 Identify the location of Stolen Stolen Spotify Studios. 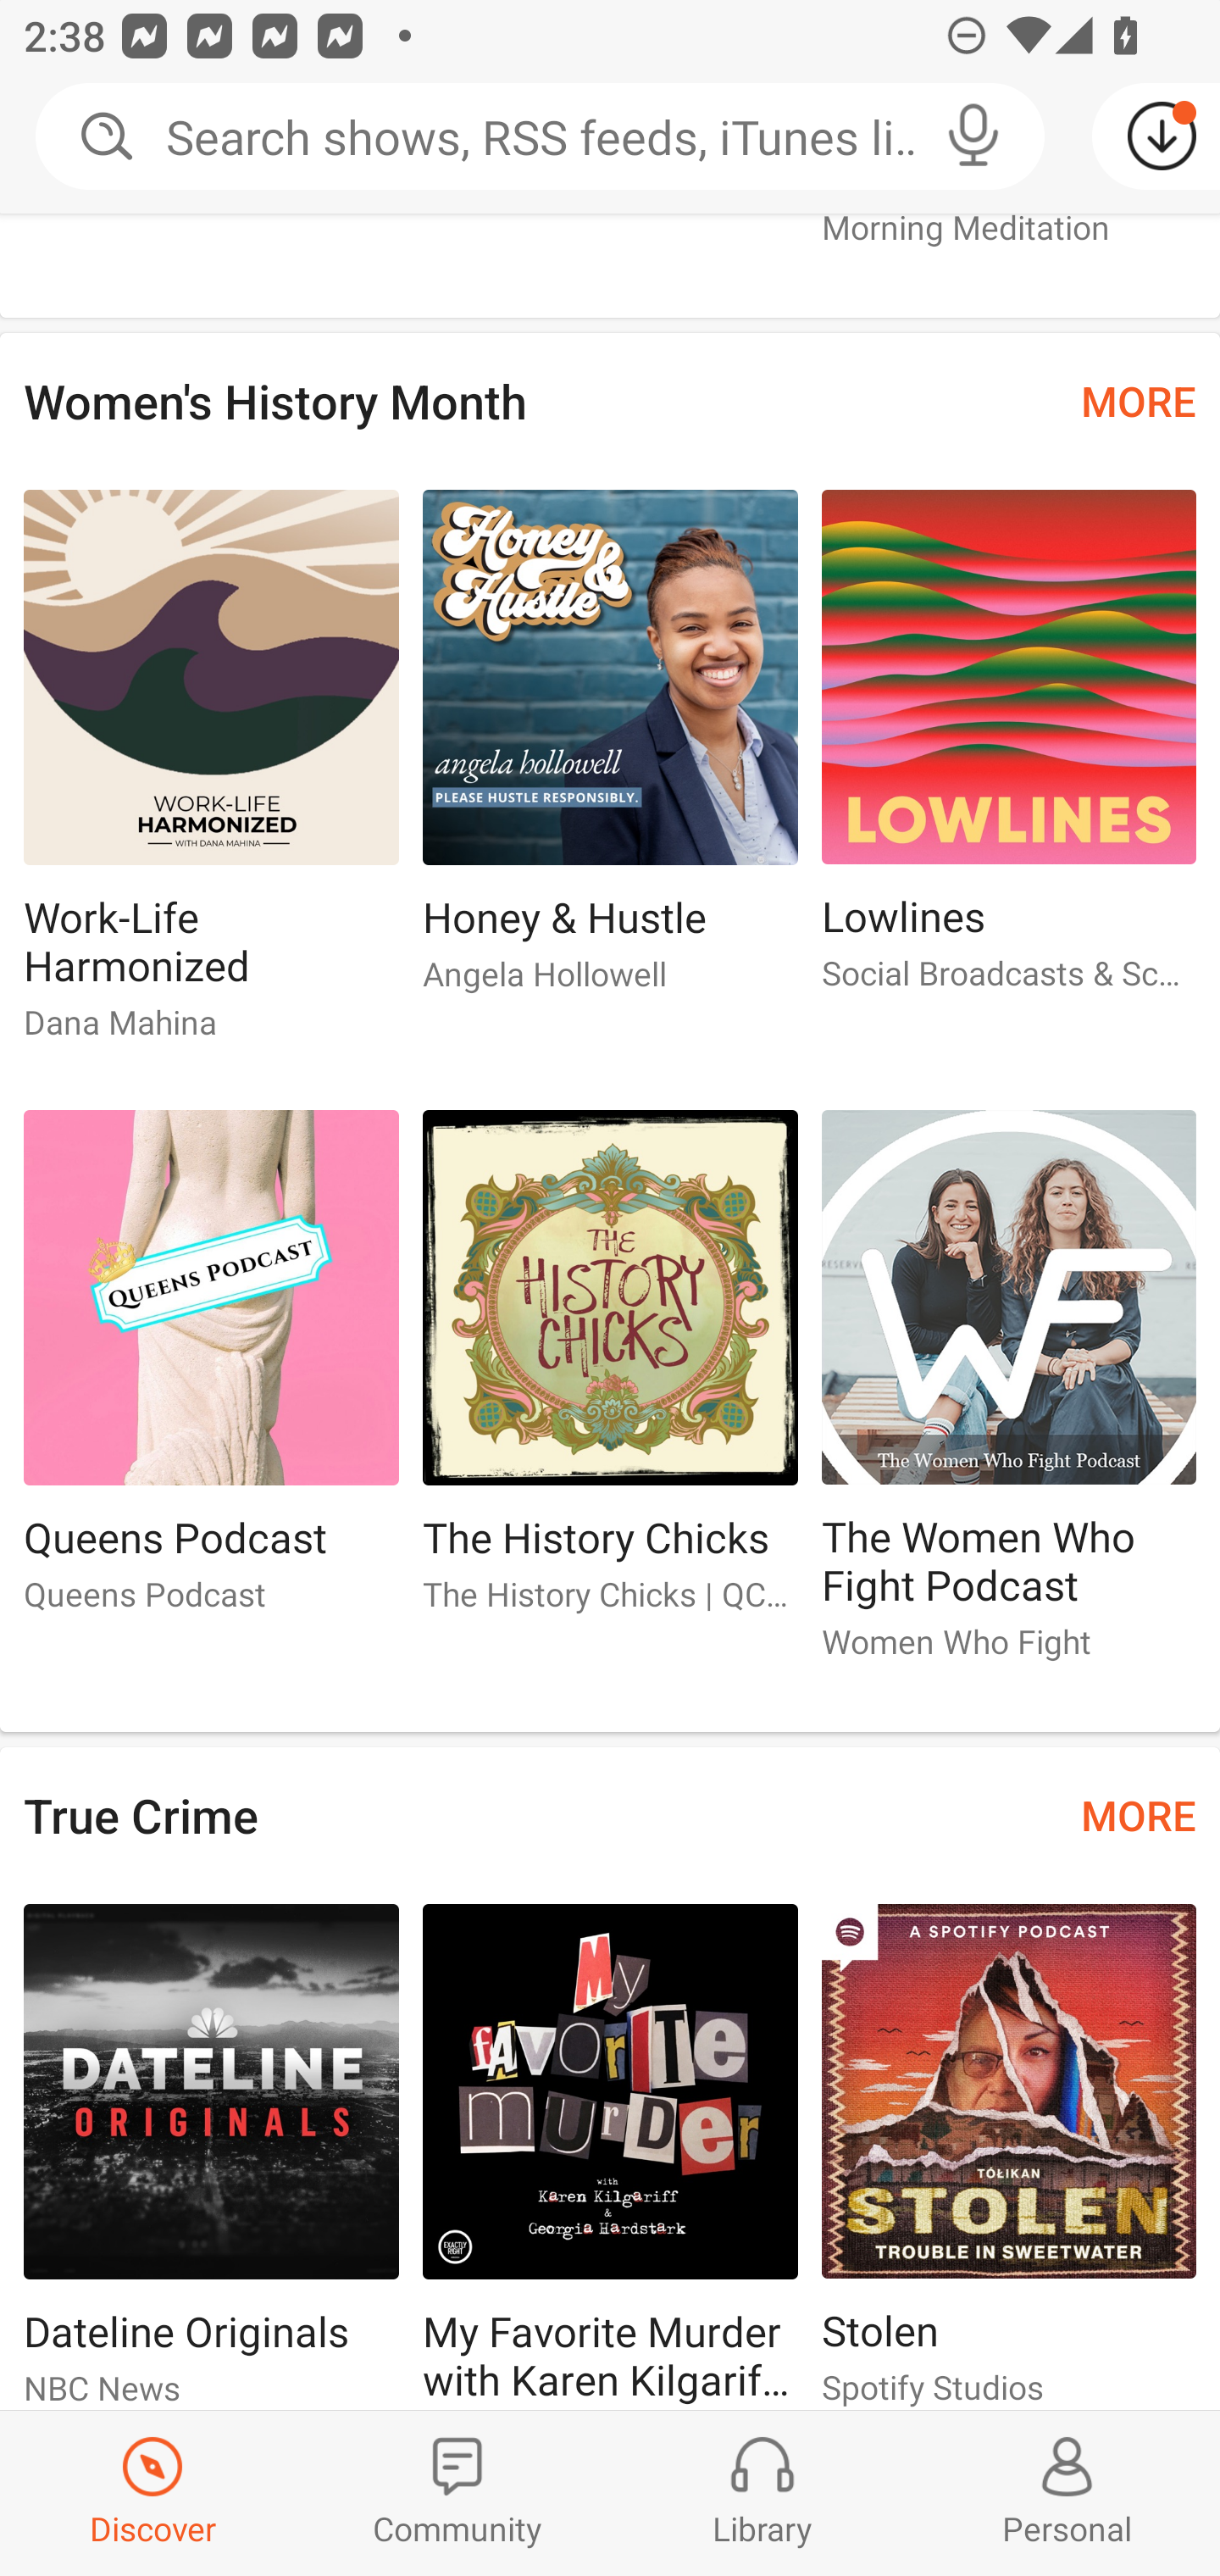
(1009, 2157).